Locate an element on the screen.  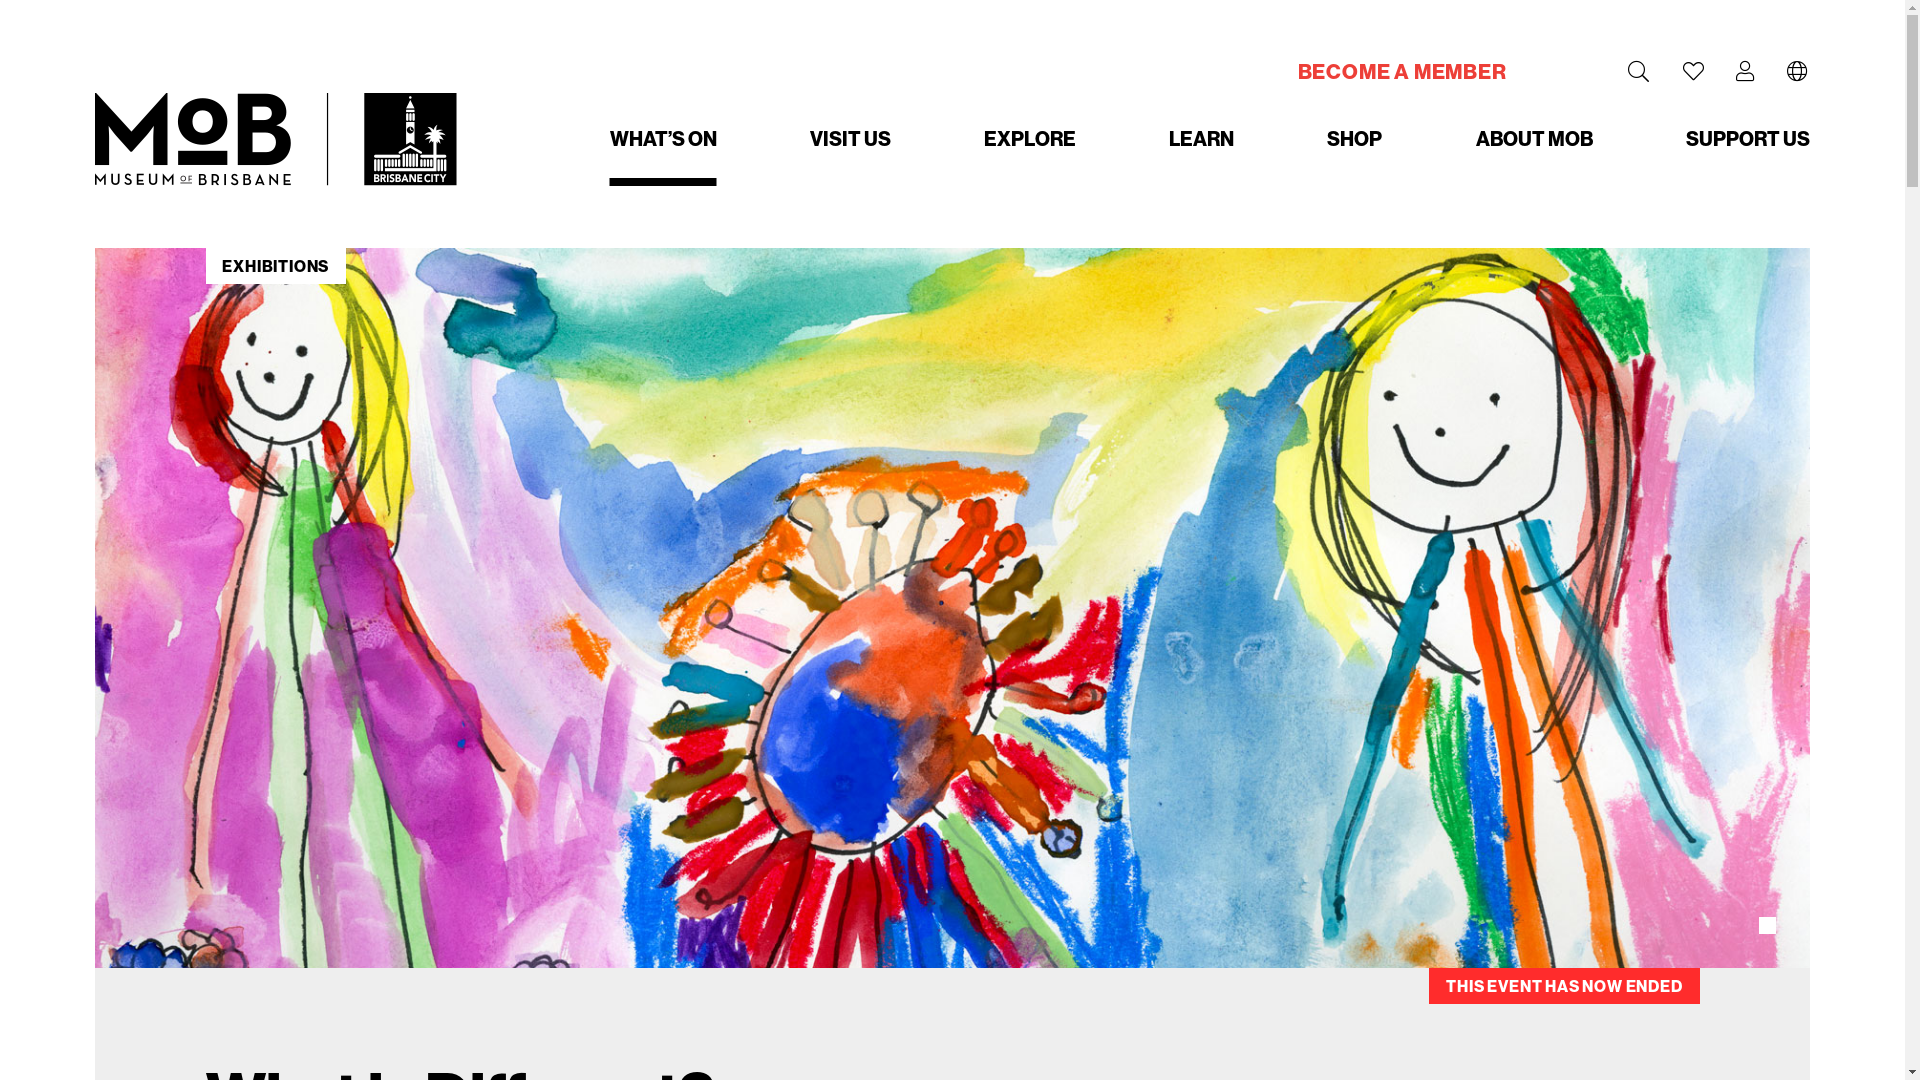
LEARN is located at coordinates (1202, 138).